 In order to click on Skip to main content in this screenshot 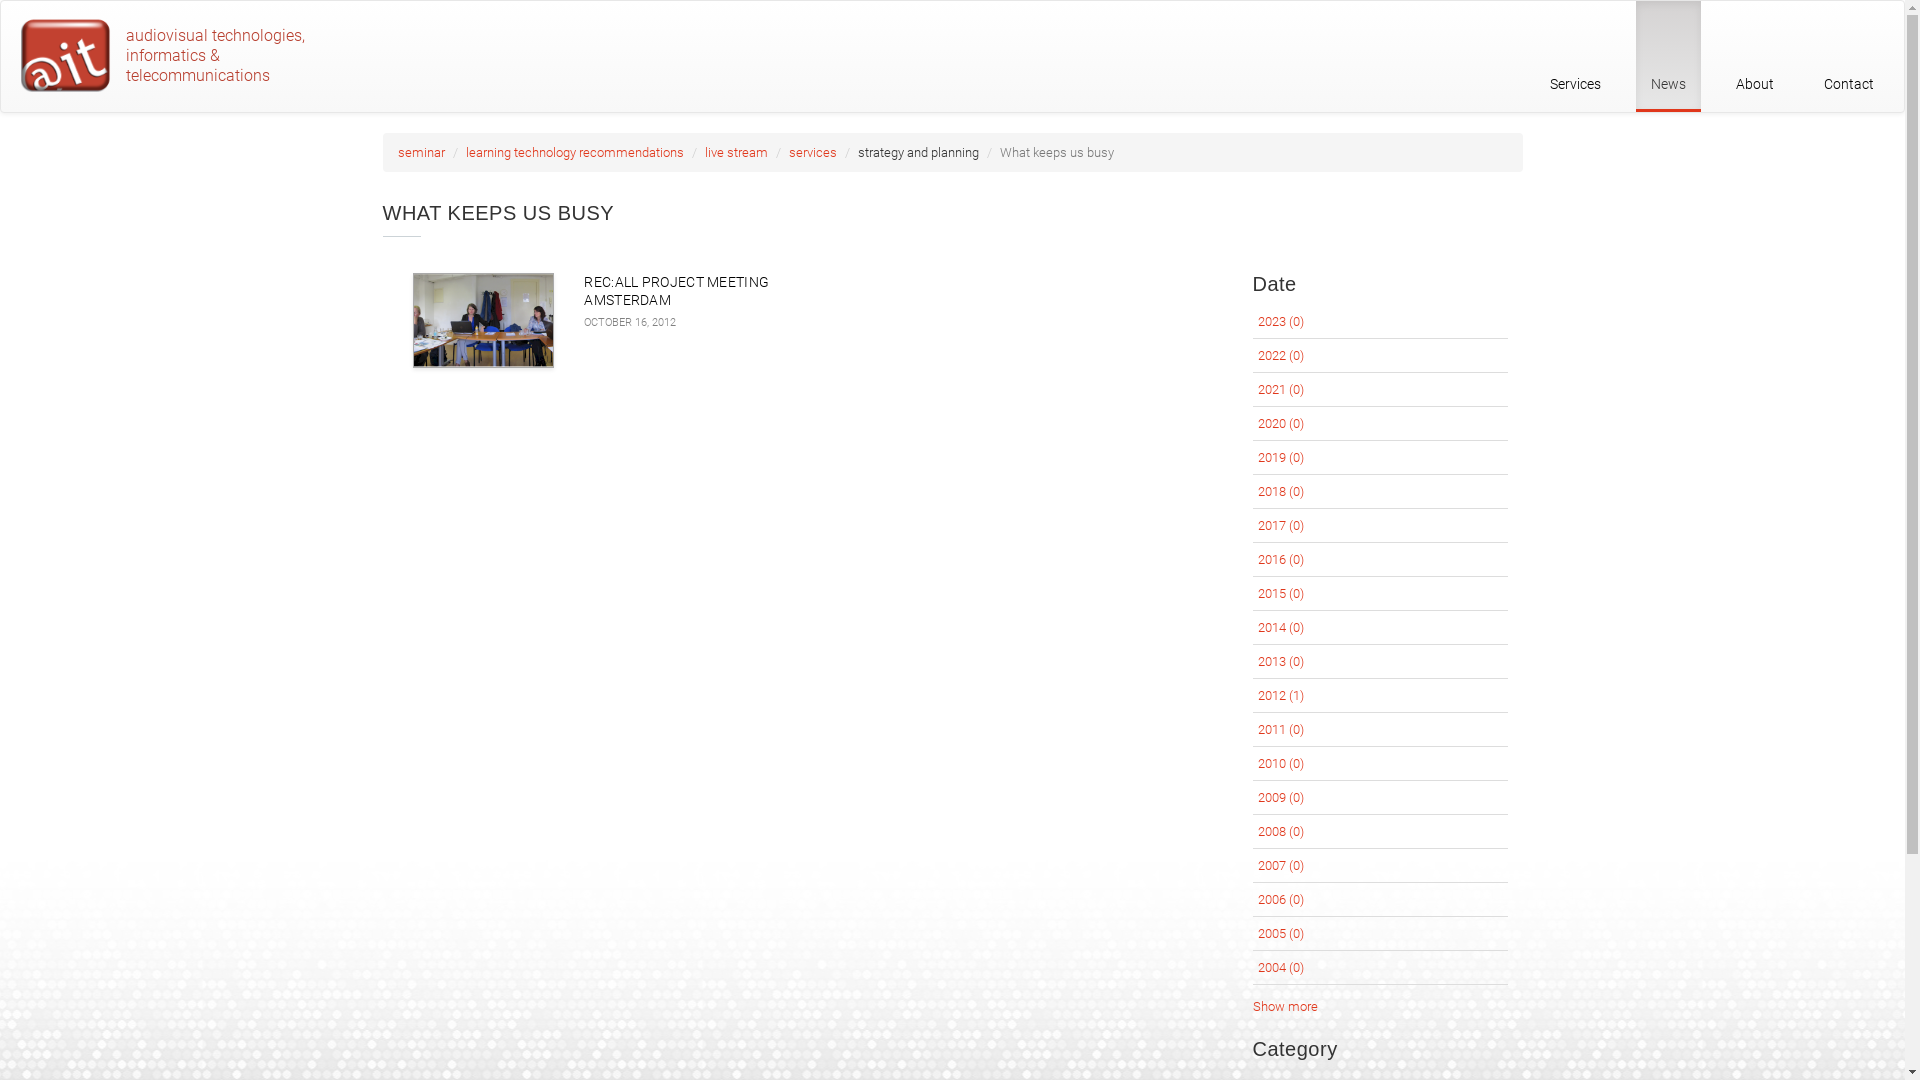, I will do `click(0, 0)`.